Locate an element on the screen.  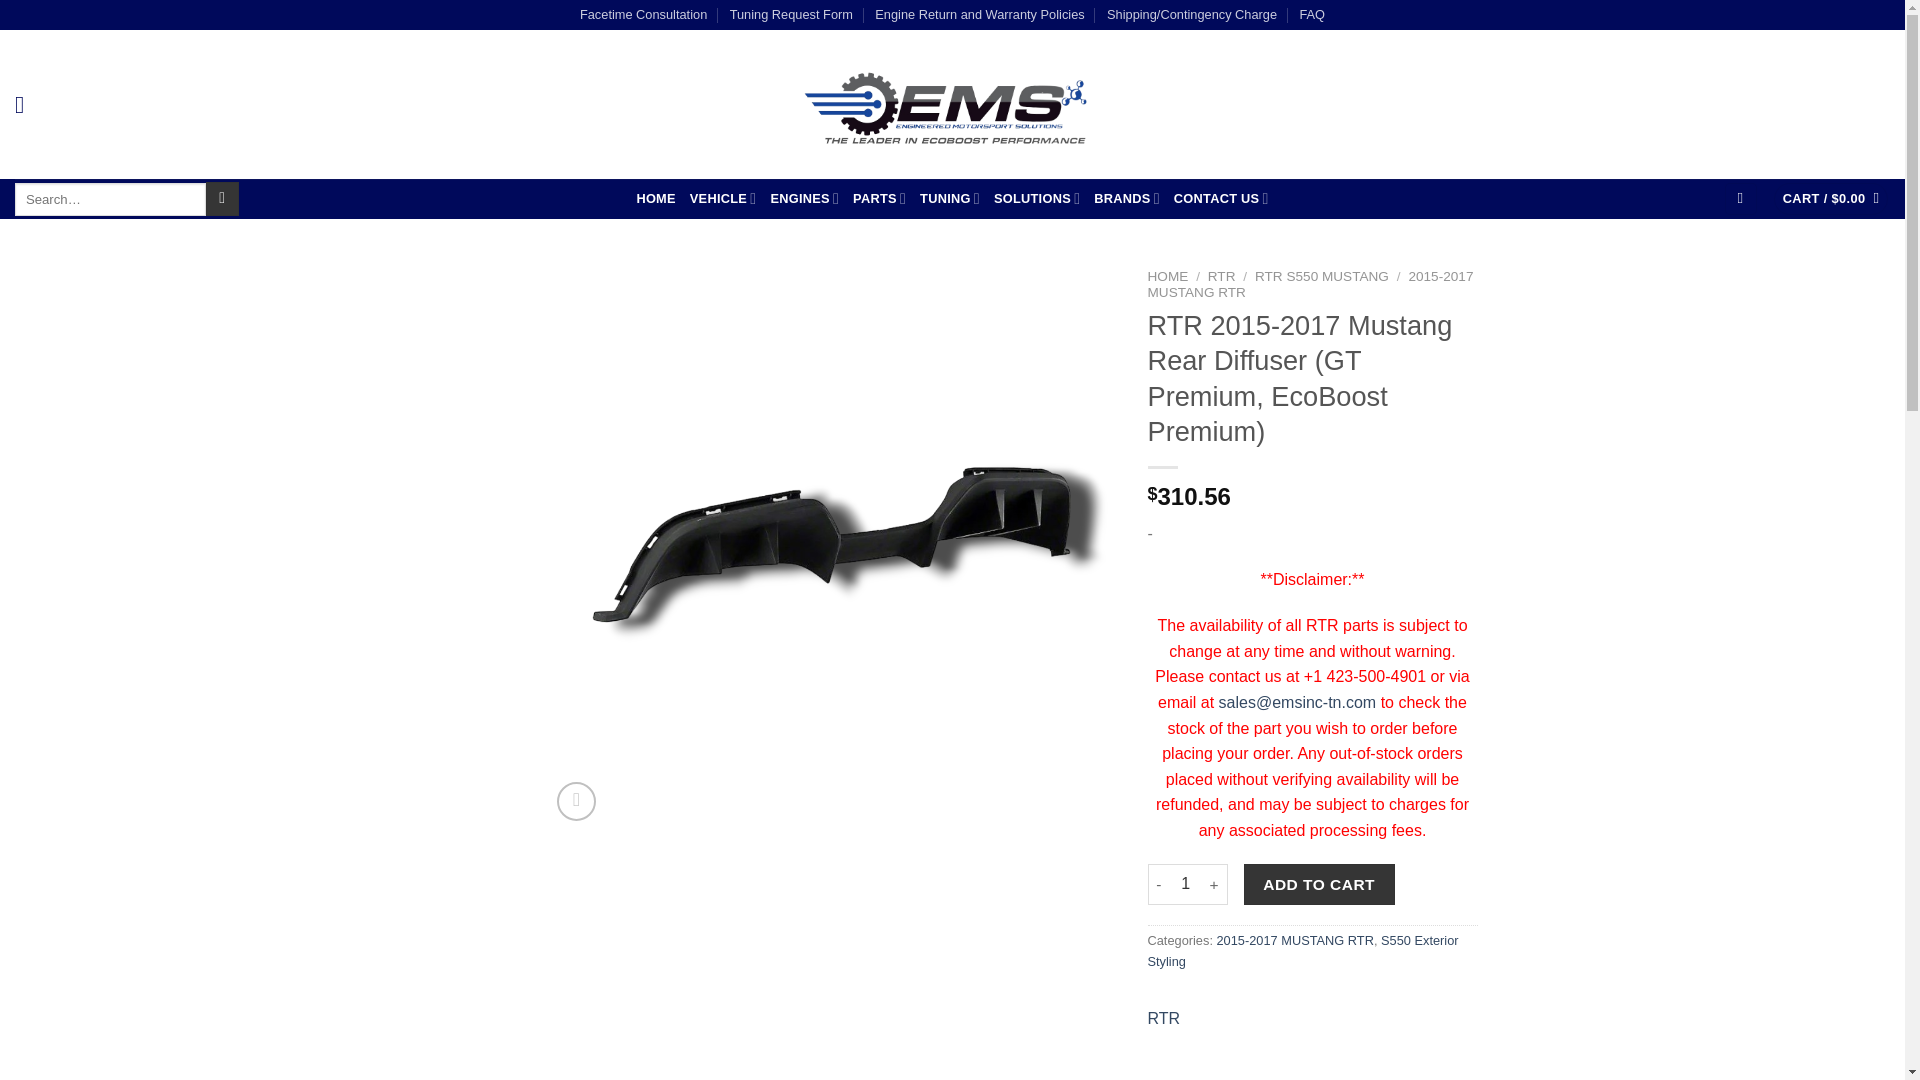
View brand is located at coordinates (1164, 1018).